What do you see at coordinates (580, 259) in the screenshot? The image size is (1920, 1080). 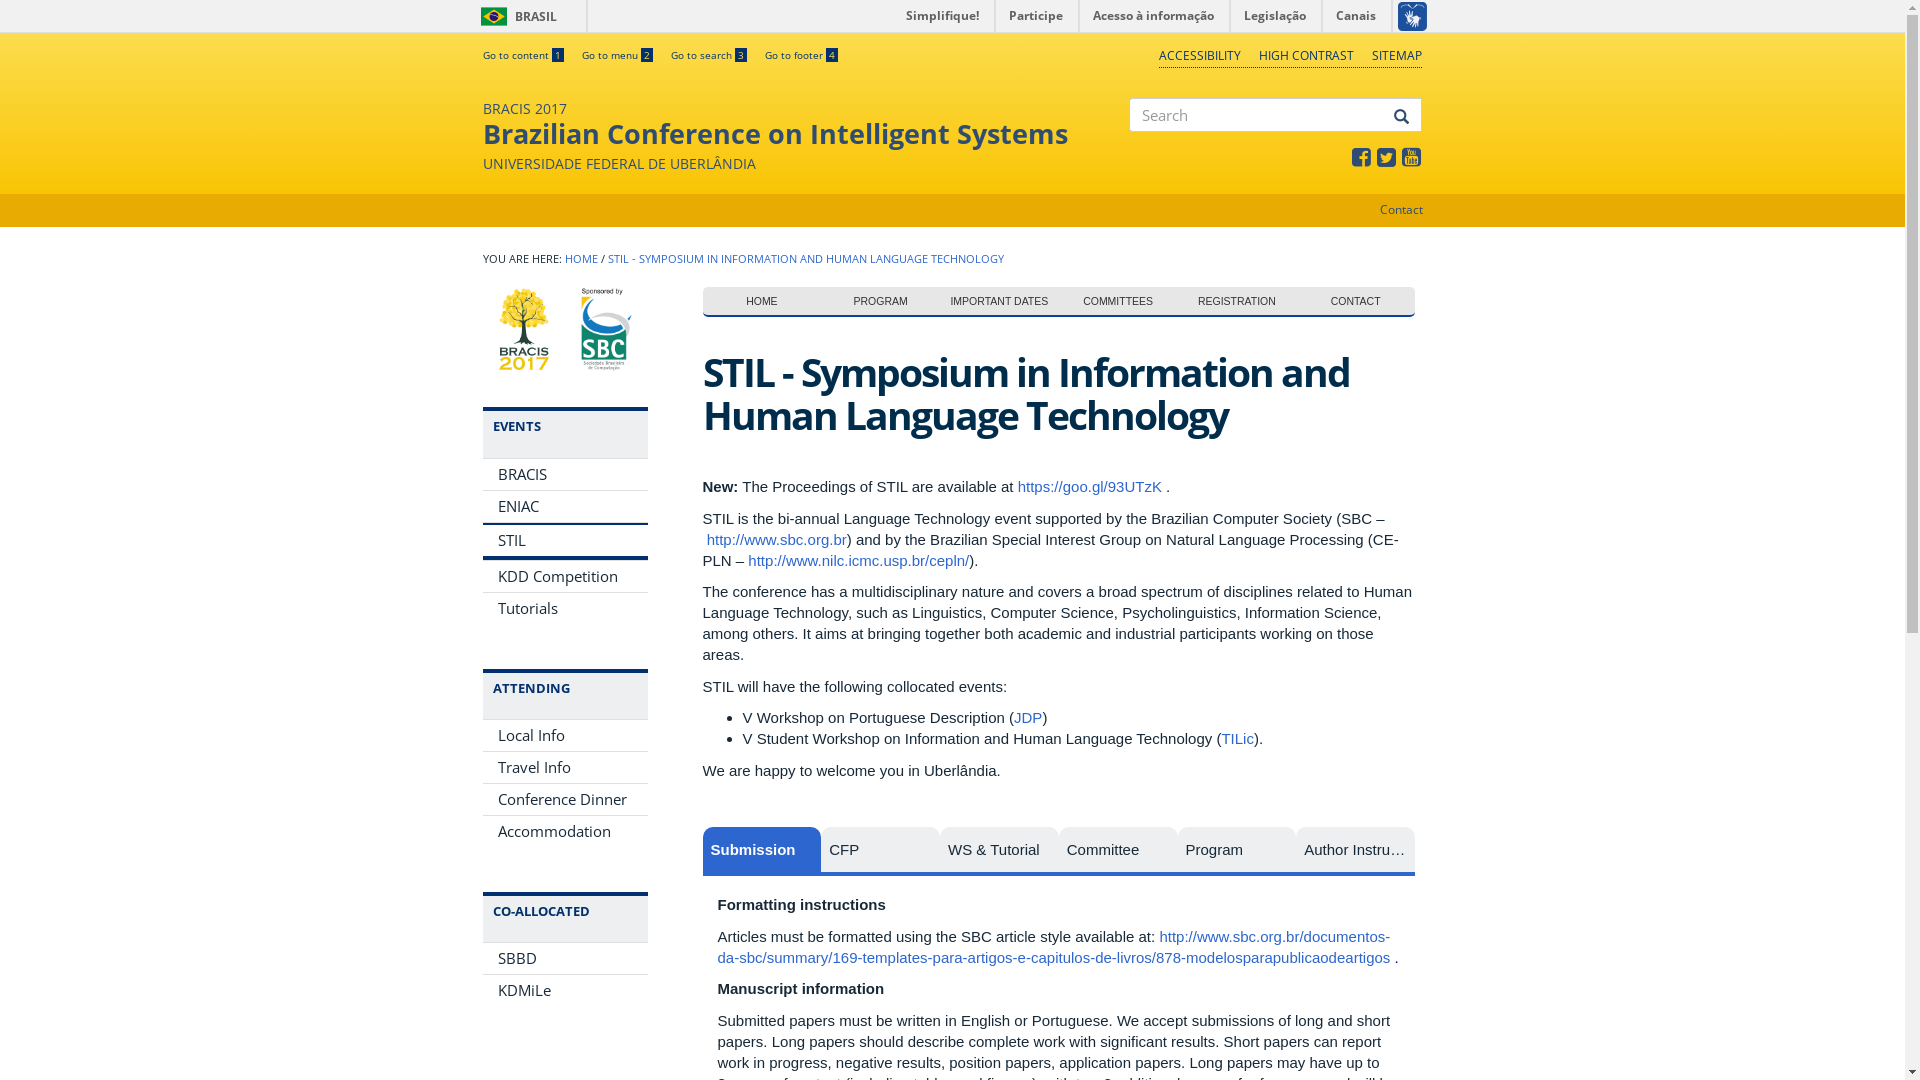 I see `HOME` at bounding box center [580, 259].